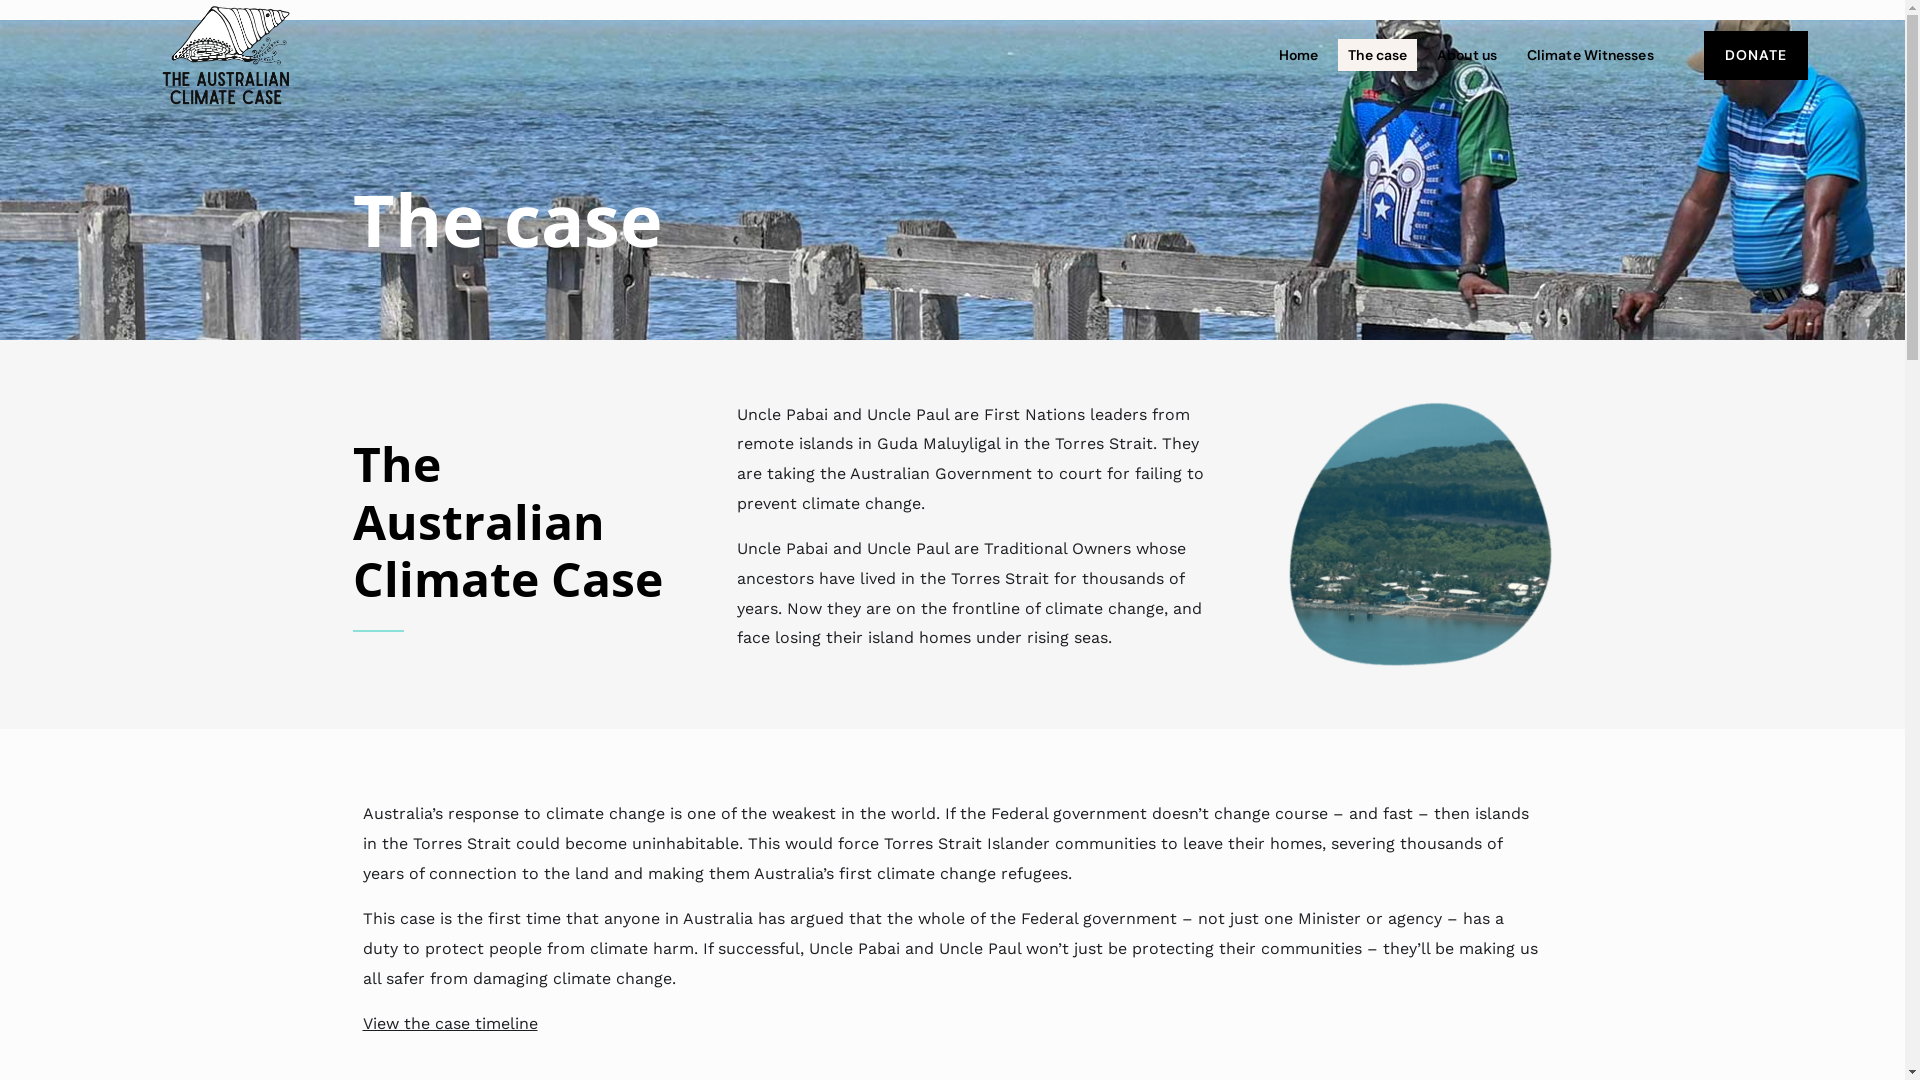 The image size is (1920, 1080). What do you see at coordinates (1378, 54) in the screenshot?
I see `The case` at bounding box center [1378, 54].